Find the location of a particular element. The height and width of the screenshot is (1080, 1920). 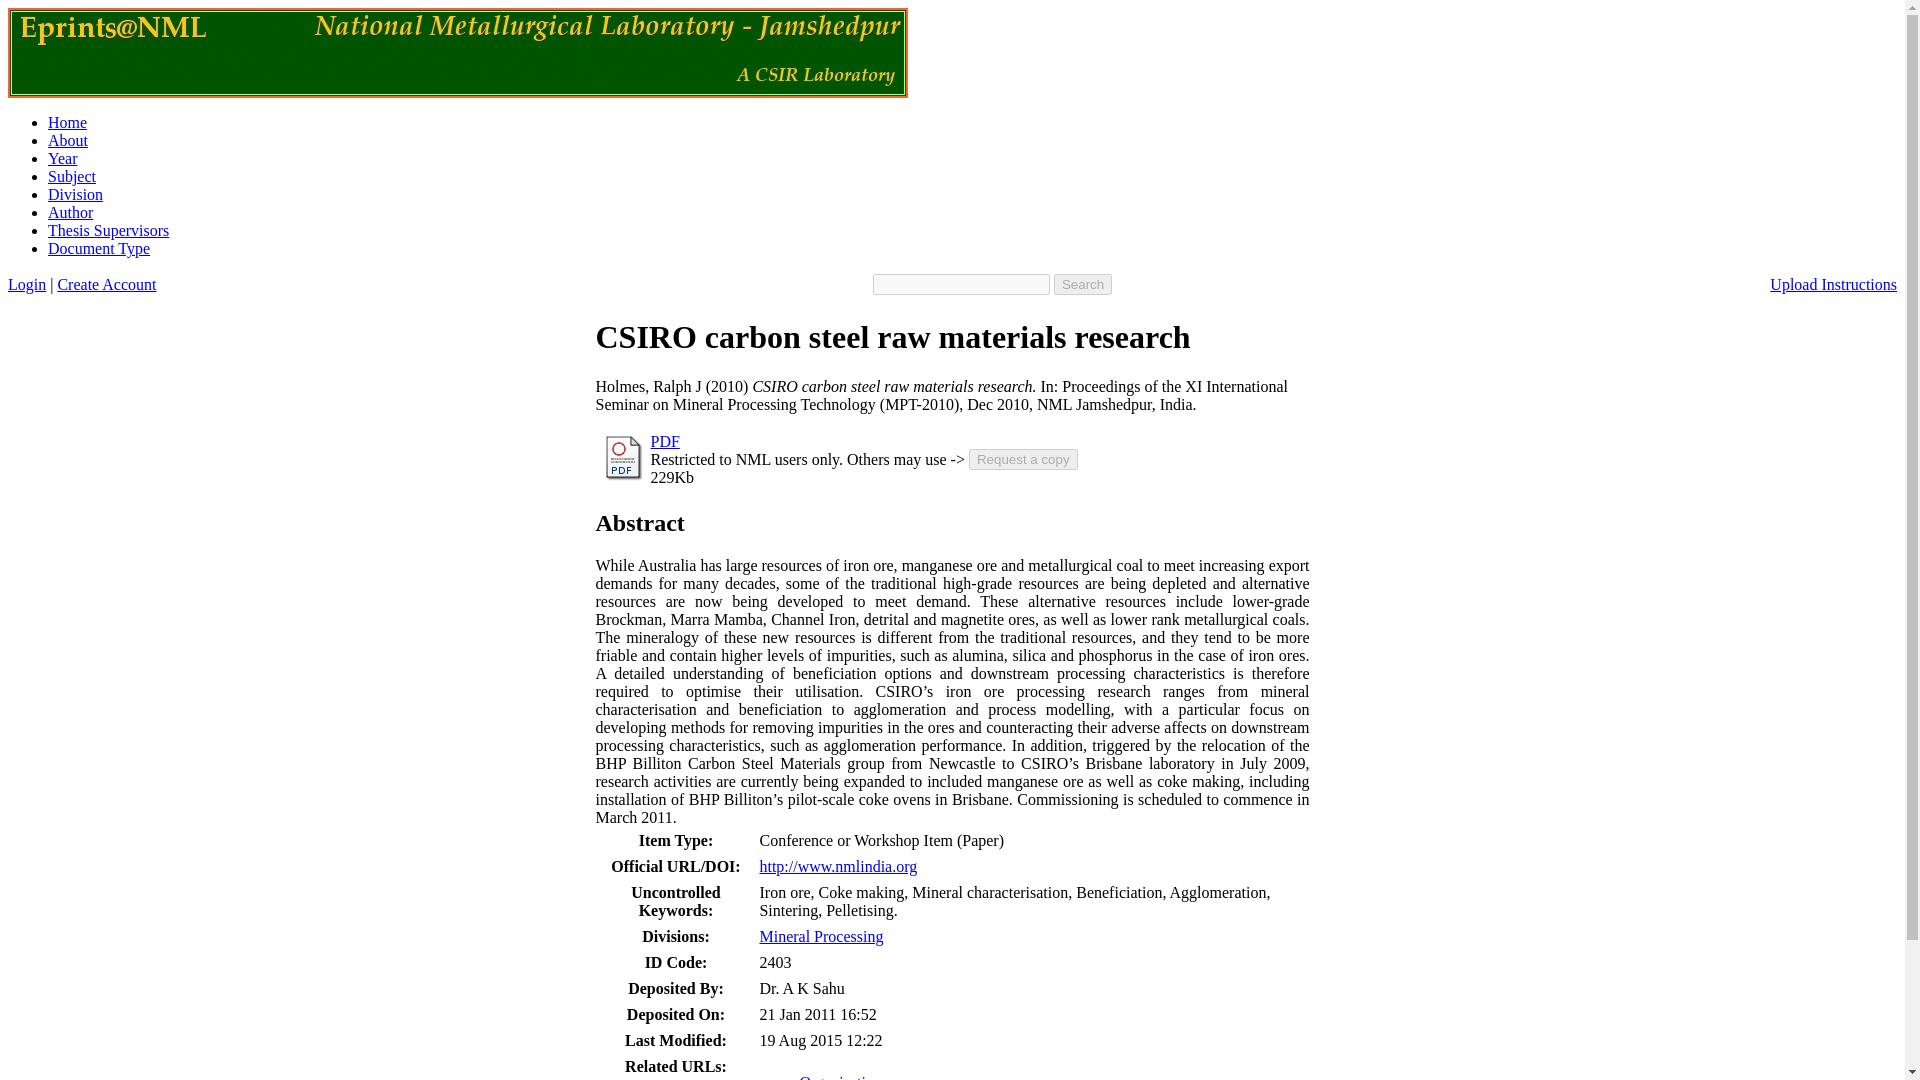

Request a copy is located at coordinates (1023, 459).